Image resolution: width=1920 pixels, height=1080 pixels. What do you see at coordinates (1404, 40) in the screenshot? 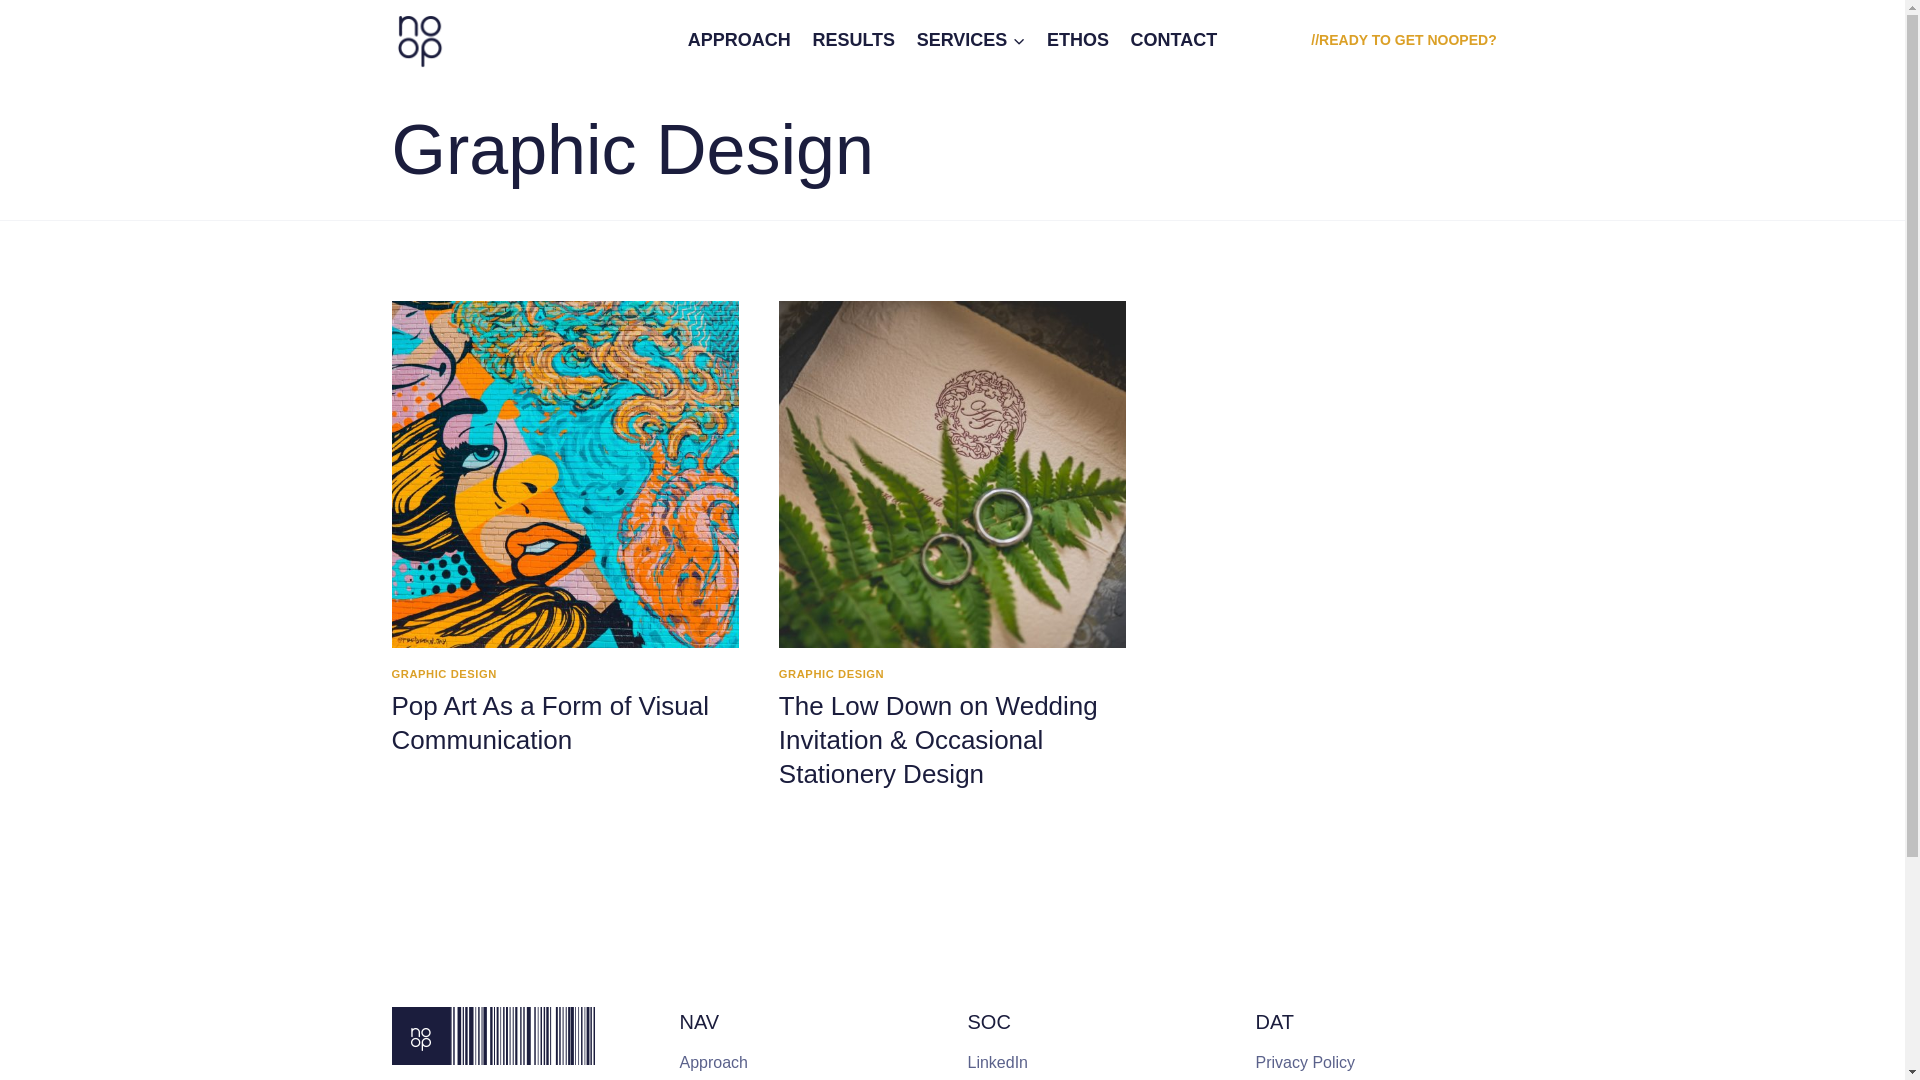
I see `//READY TO GET NOOPED?` at bounding box center [1404, 40].